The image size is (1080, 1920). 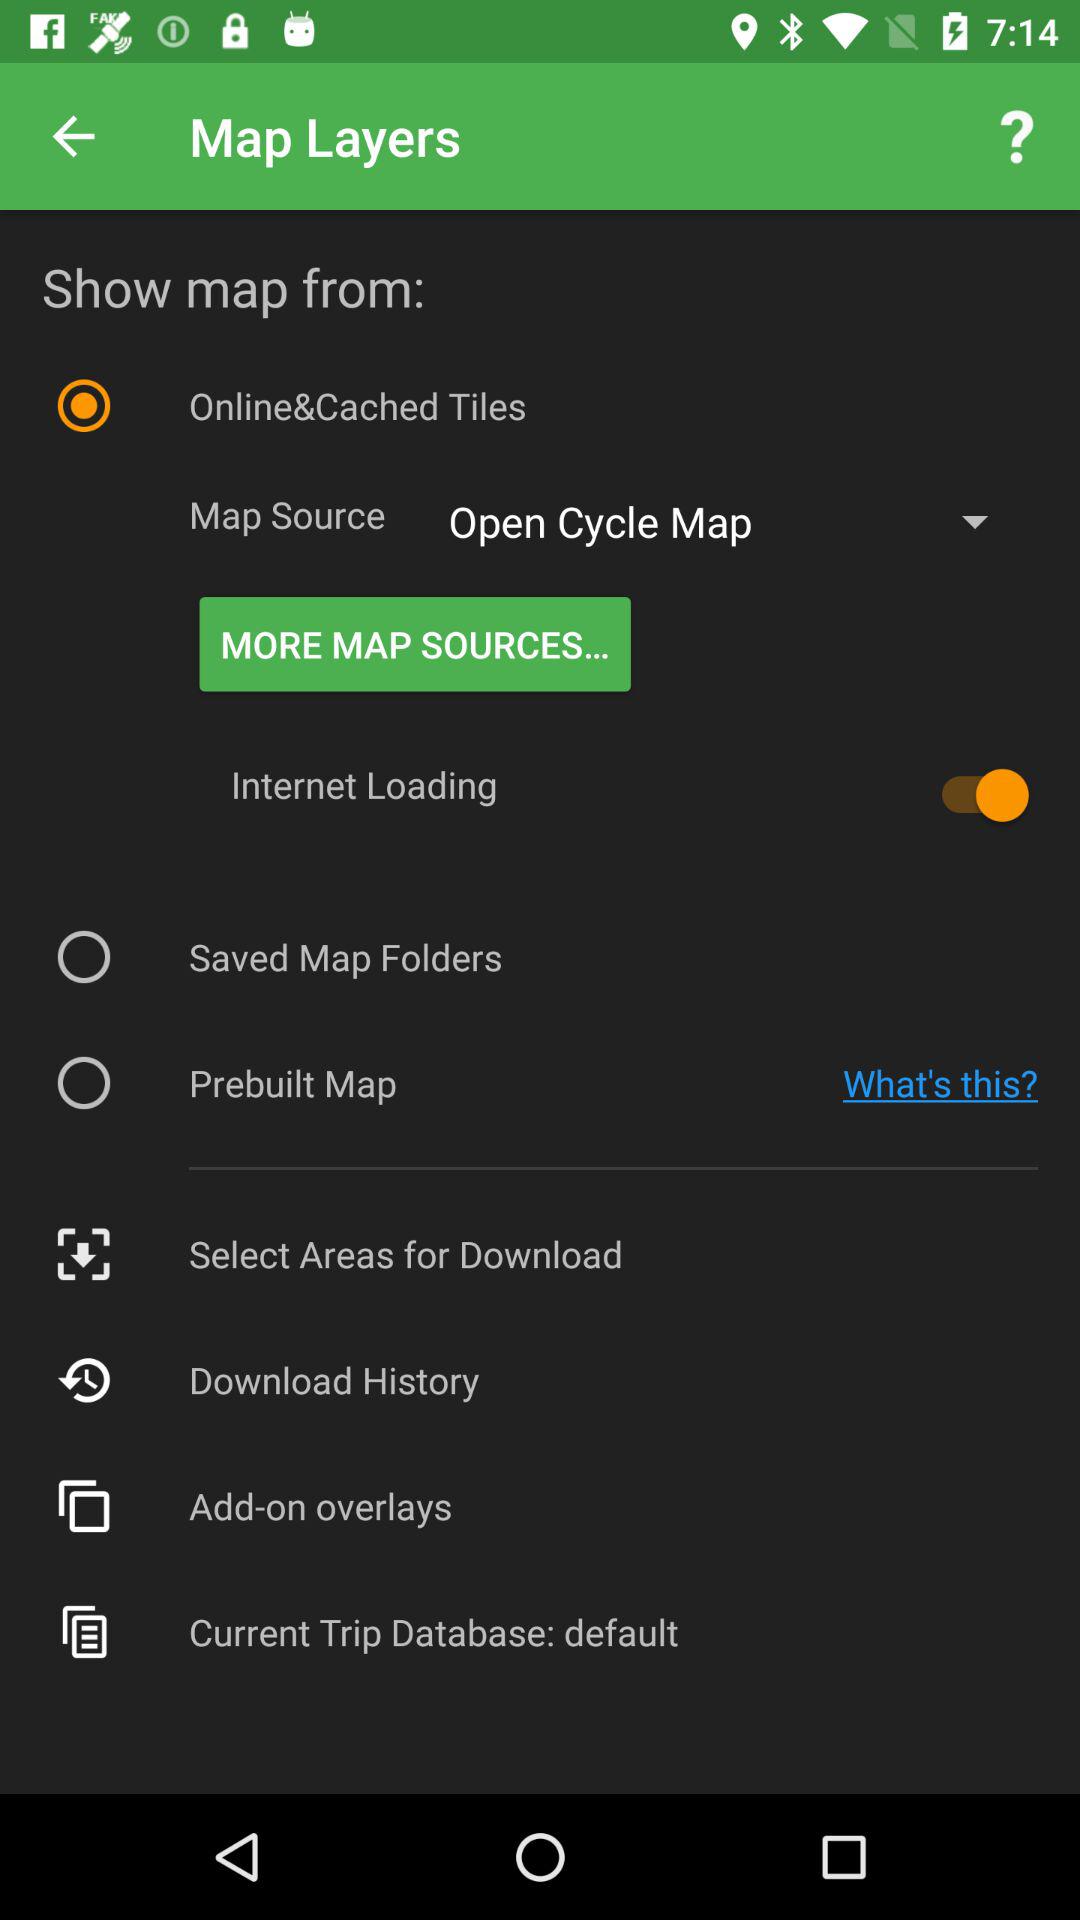 What do you see at coordinates (976, 795) in the screenshot?
I see `press the item above what's this? item` at bounding box center [976, 795].